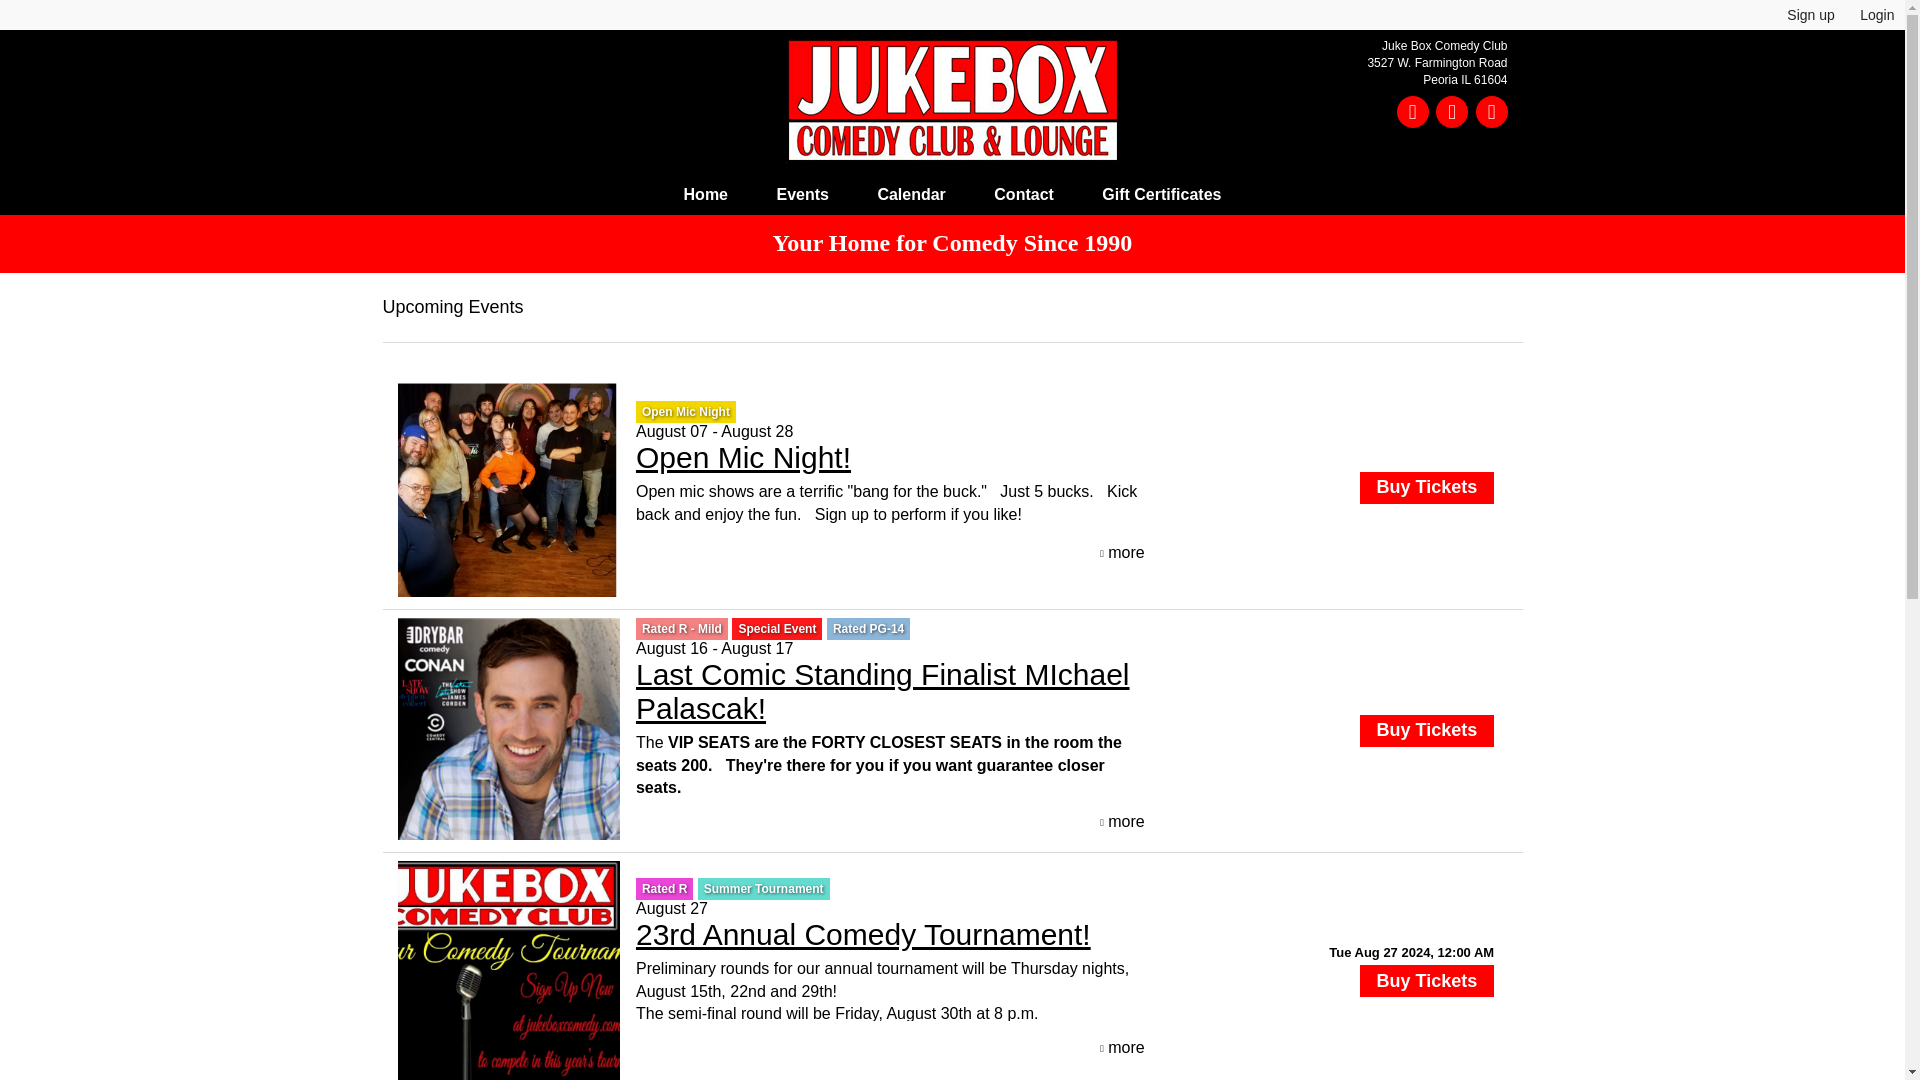 This screenshot has width=1920, height=1080. Describe the element at coordinates (706, 194) in the screenshot. I see `Home` at that location.